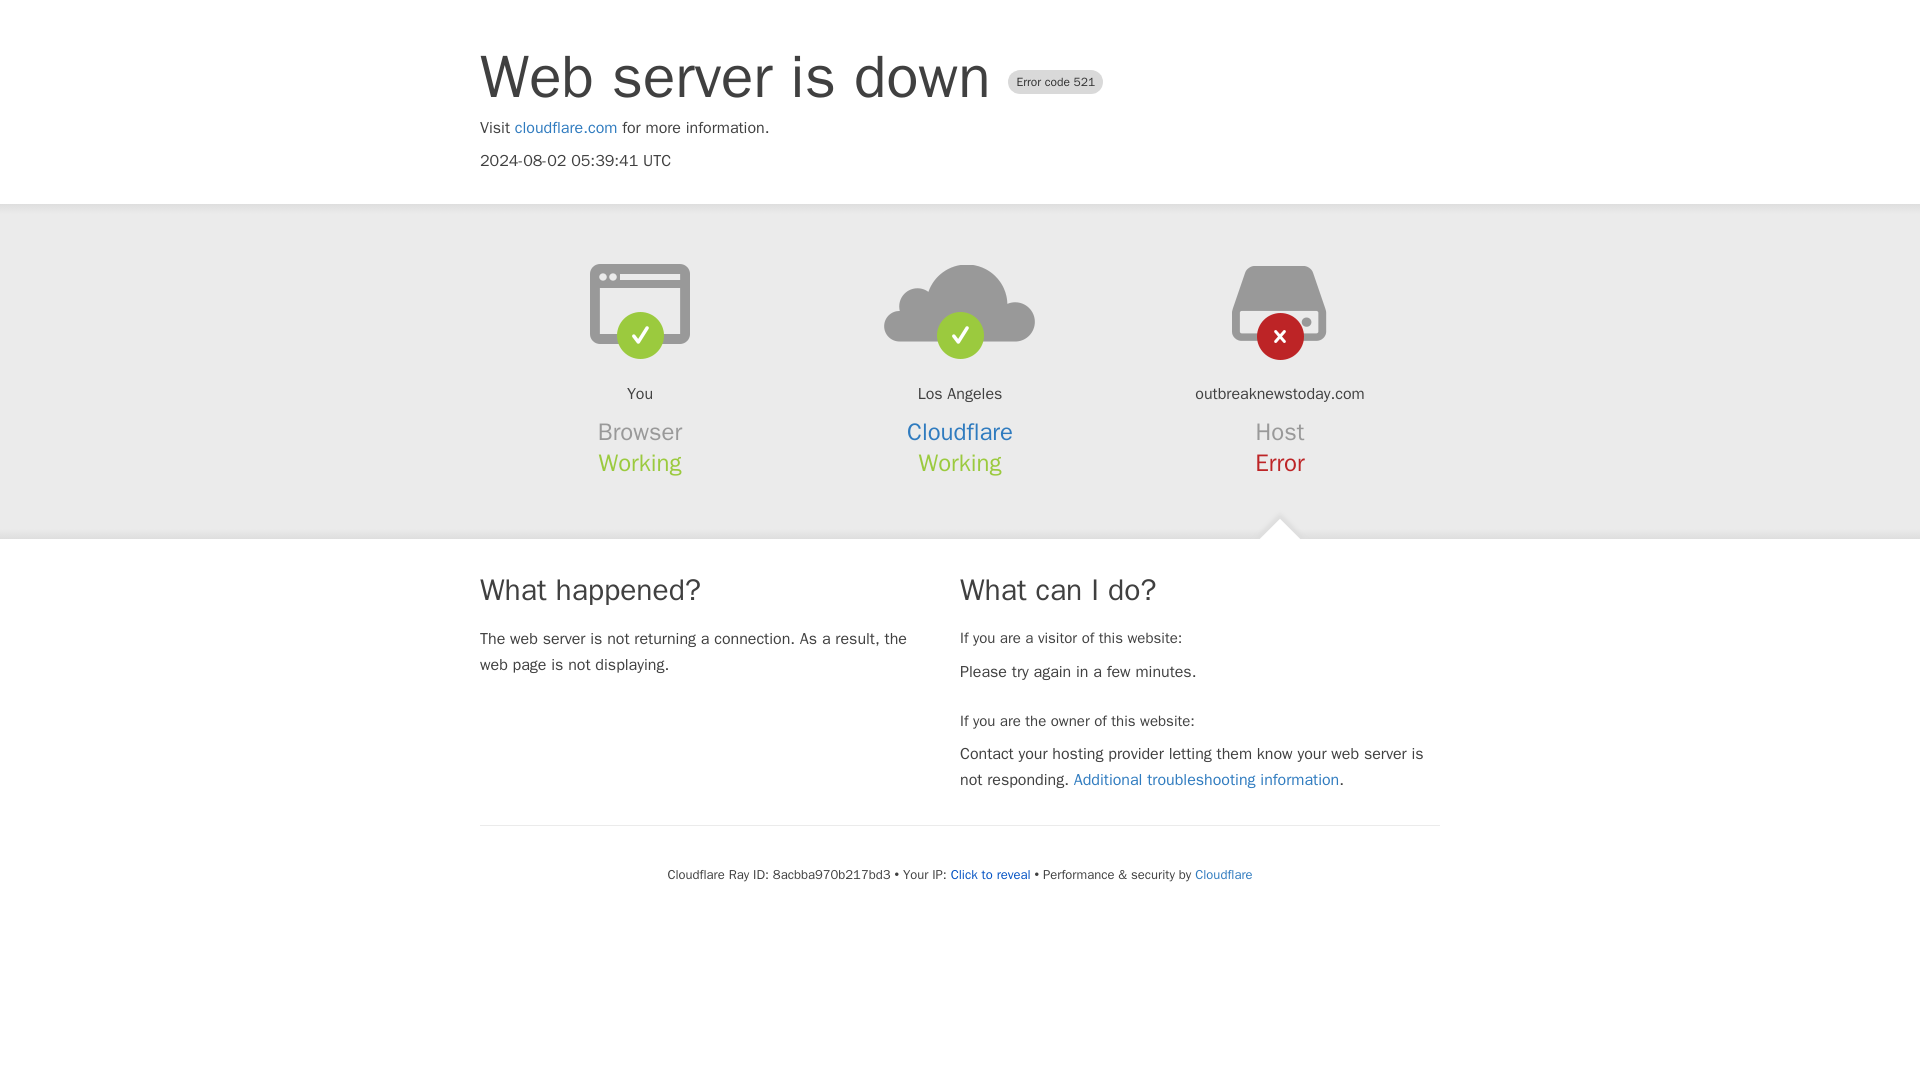  I want to click on Click to reveal, so click(990, 875).